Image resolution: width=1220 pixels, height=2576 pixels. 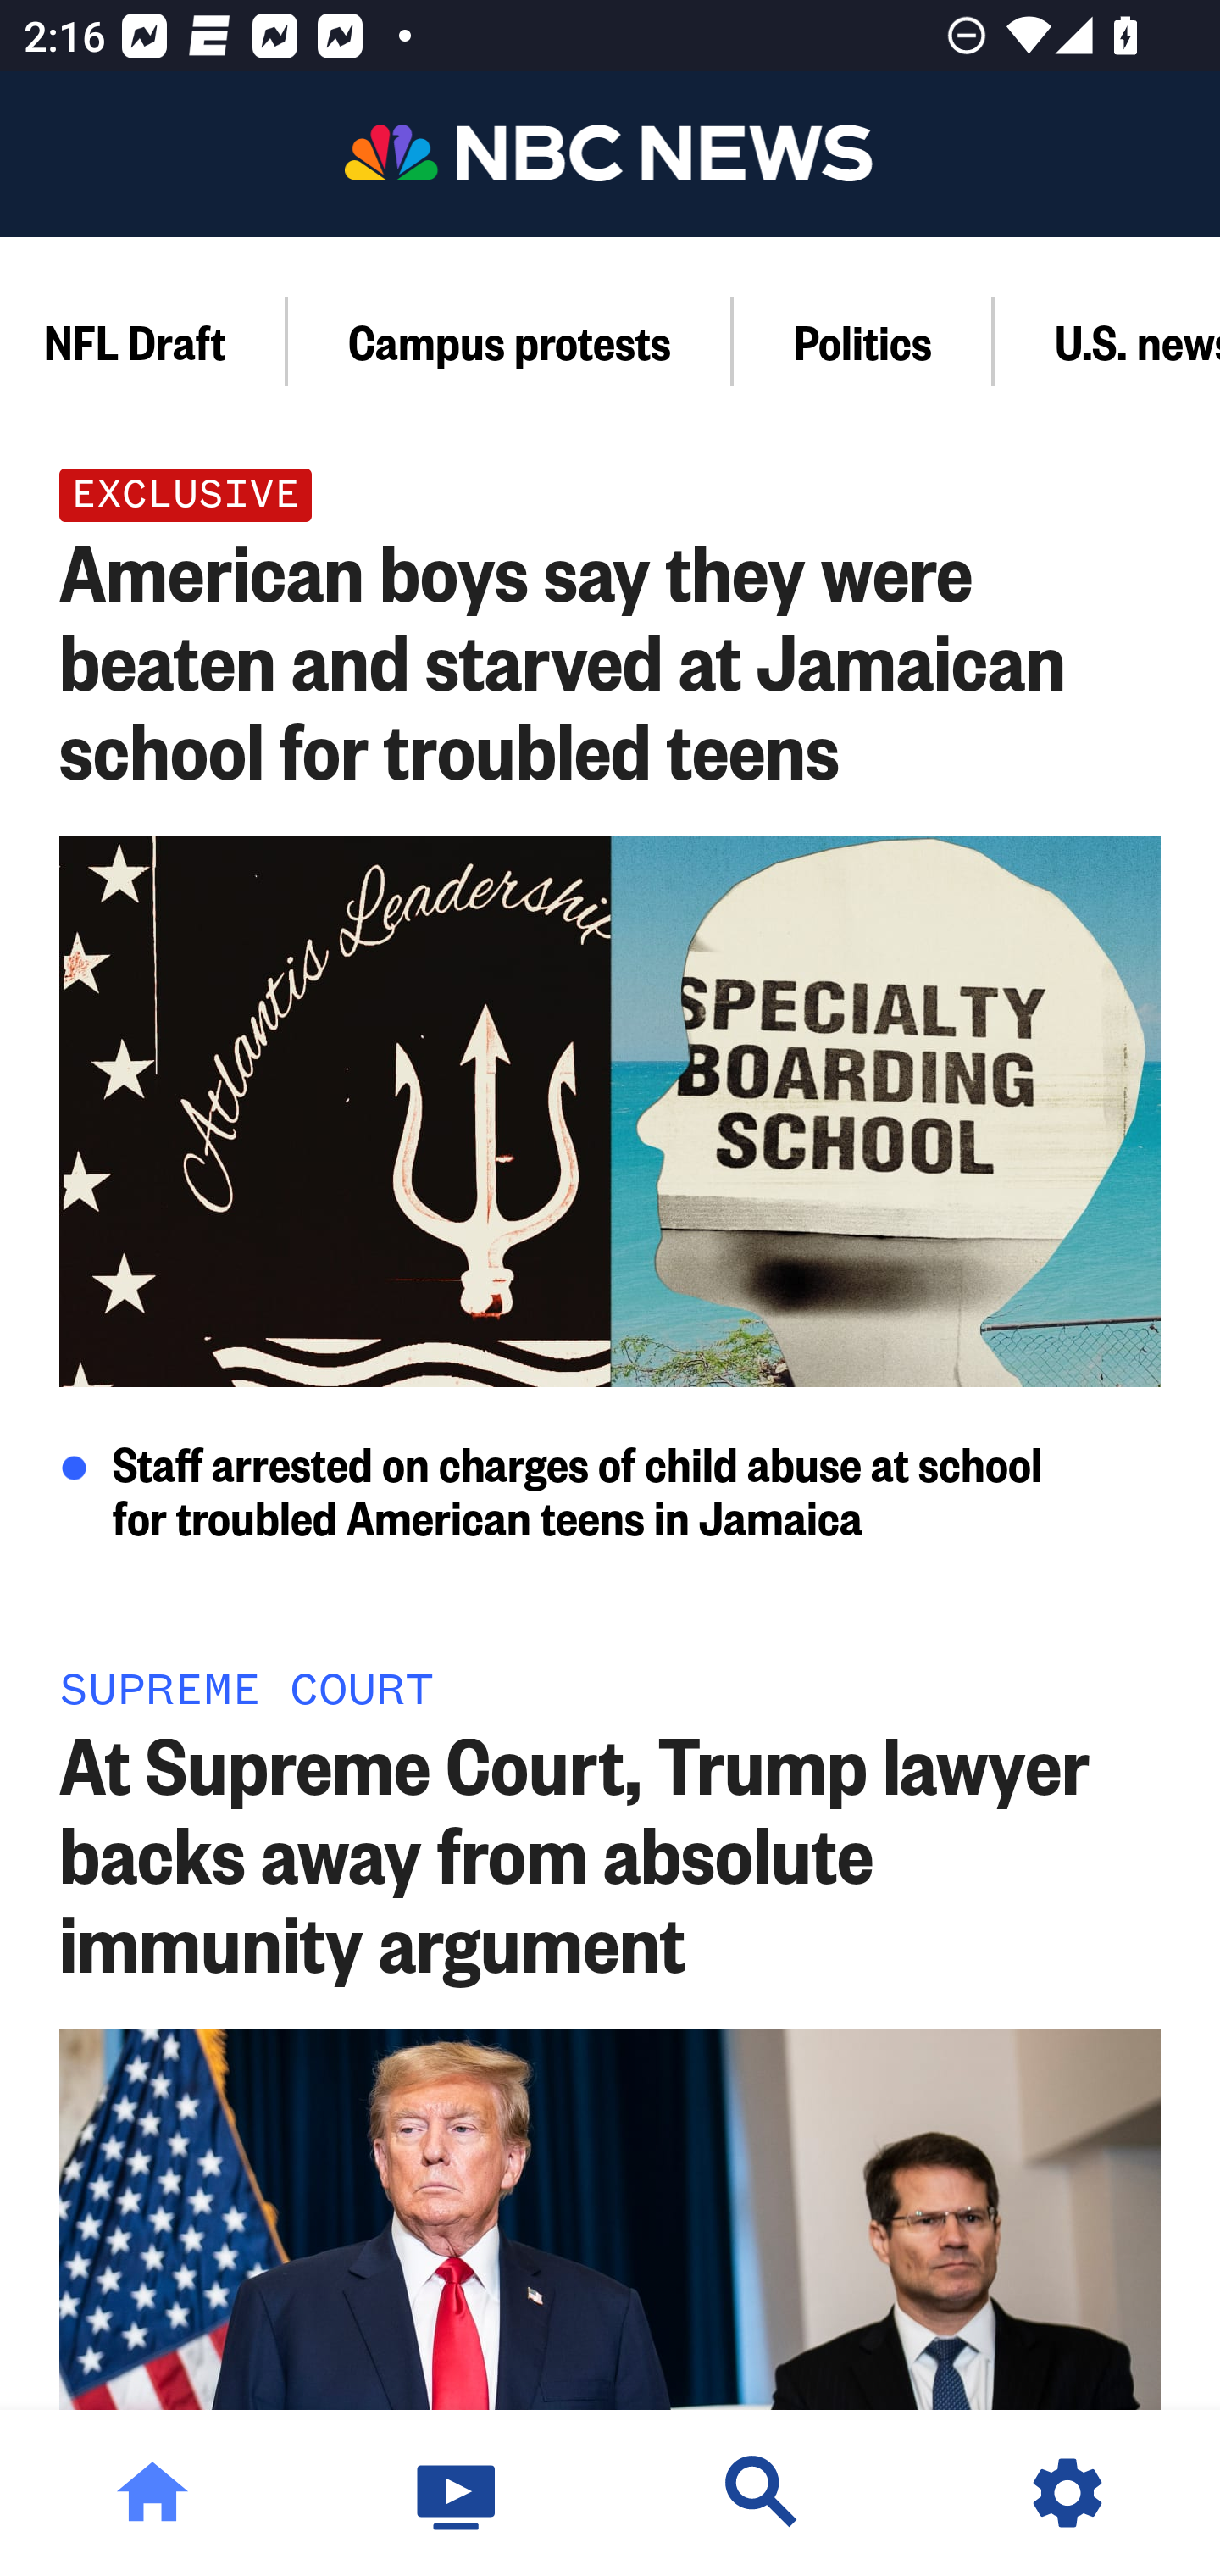 I want to click on Watch, so click(x=457, y=2493).